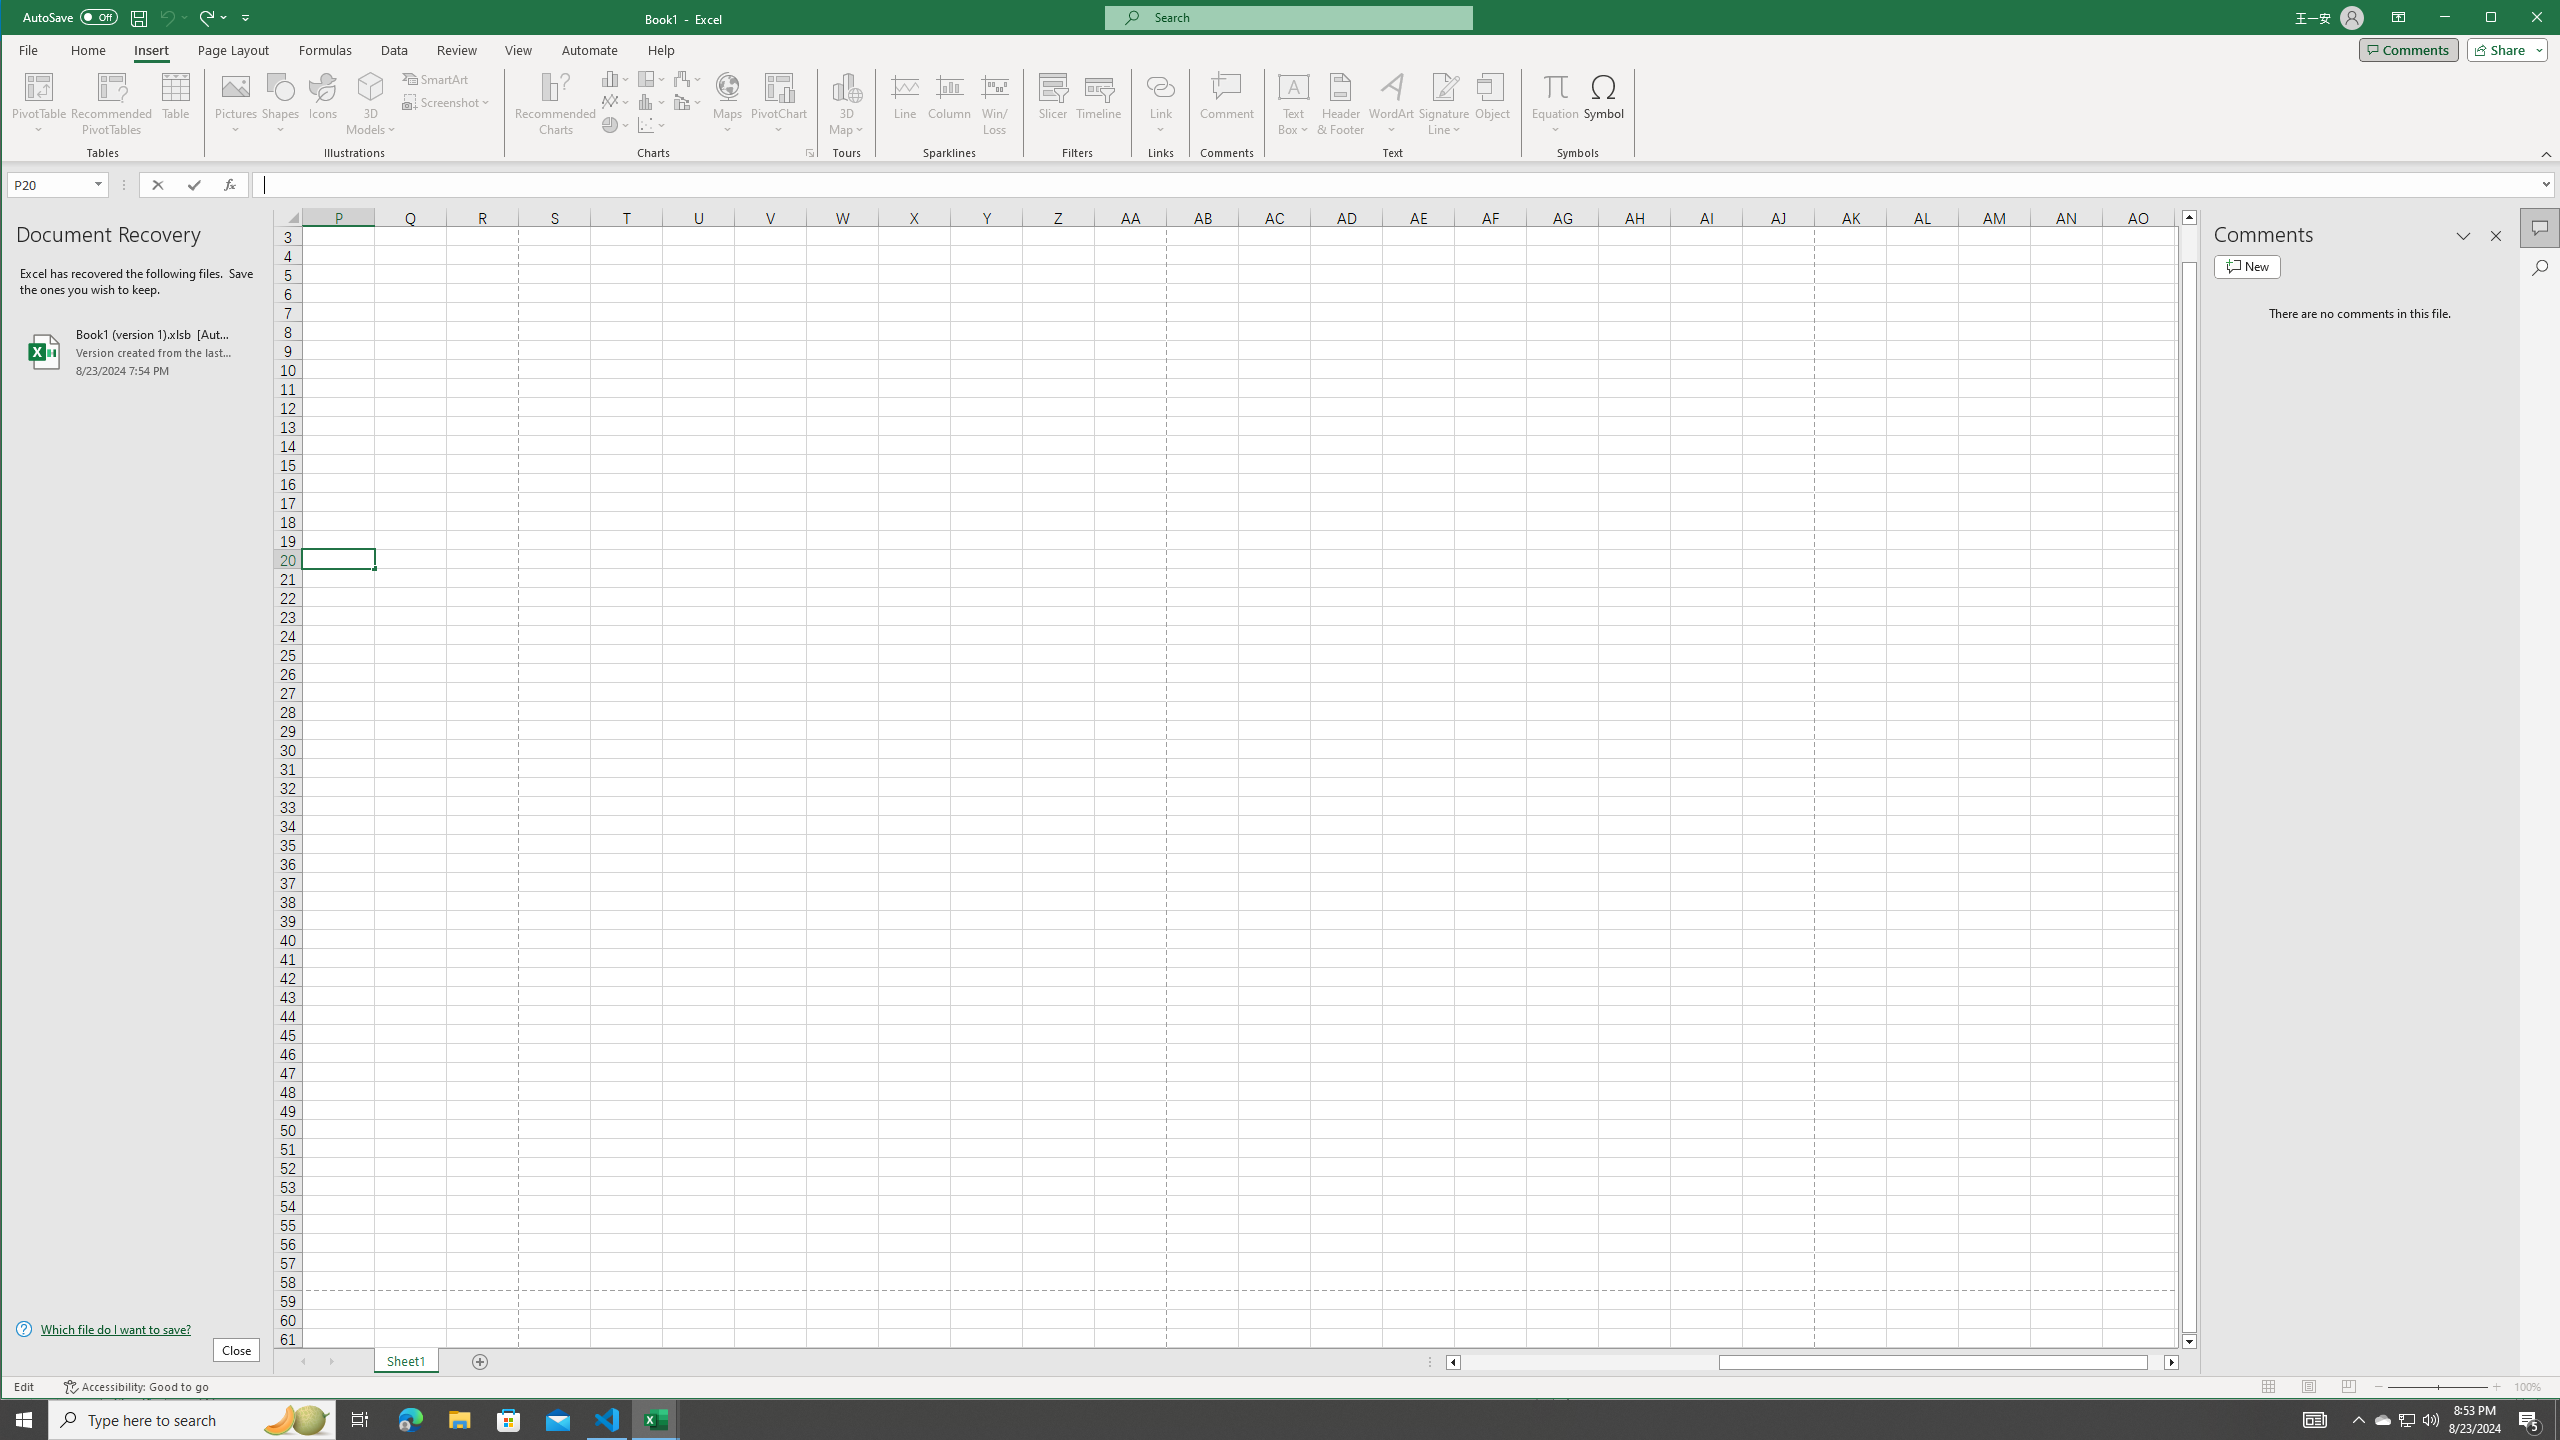  What do you see at coordinates (138, 352) in the screenshot?
I see `Book1 (version 1).xlsb  [AutoRecovered]` at bounding box center [138, 352].